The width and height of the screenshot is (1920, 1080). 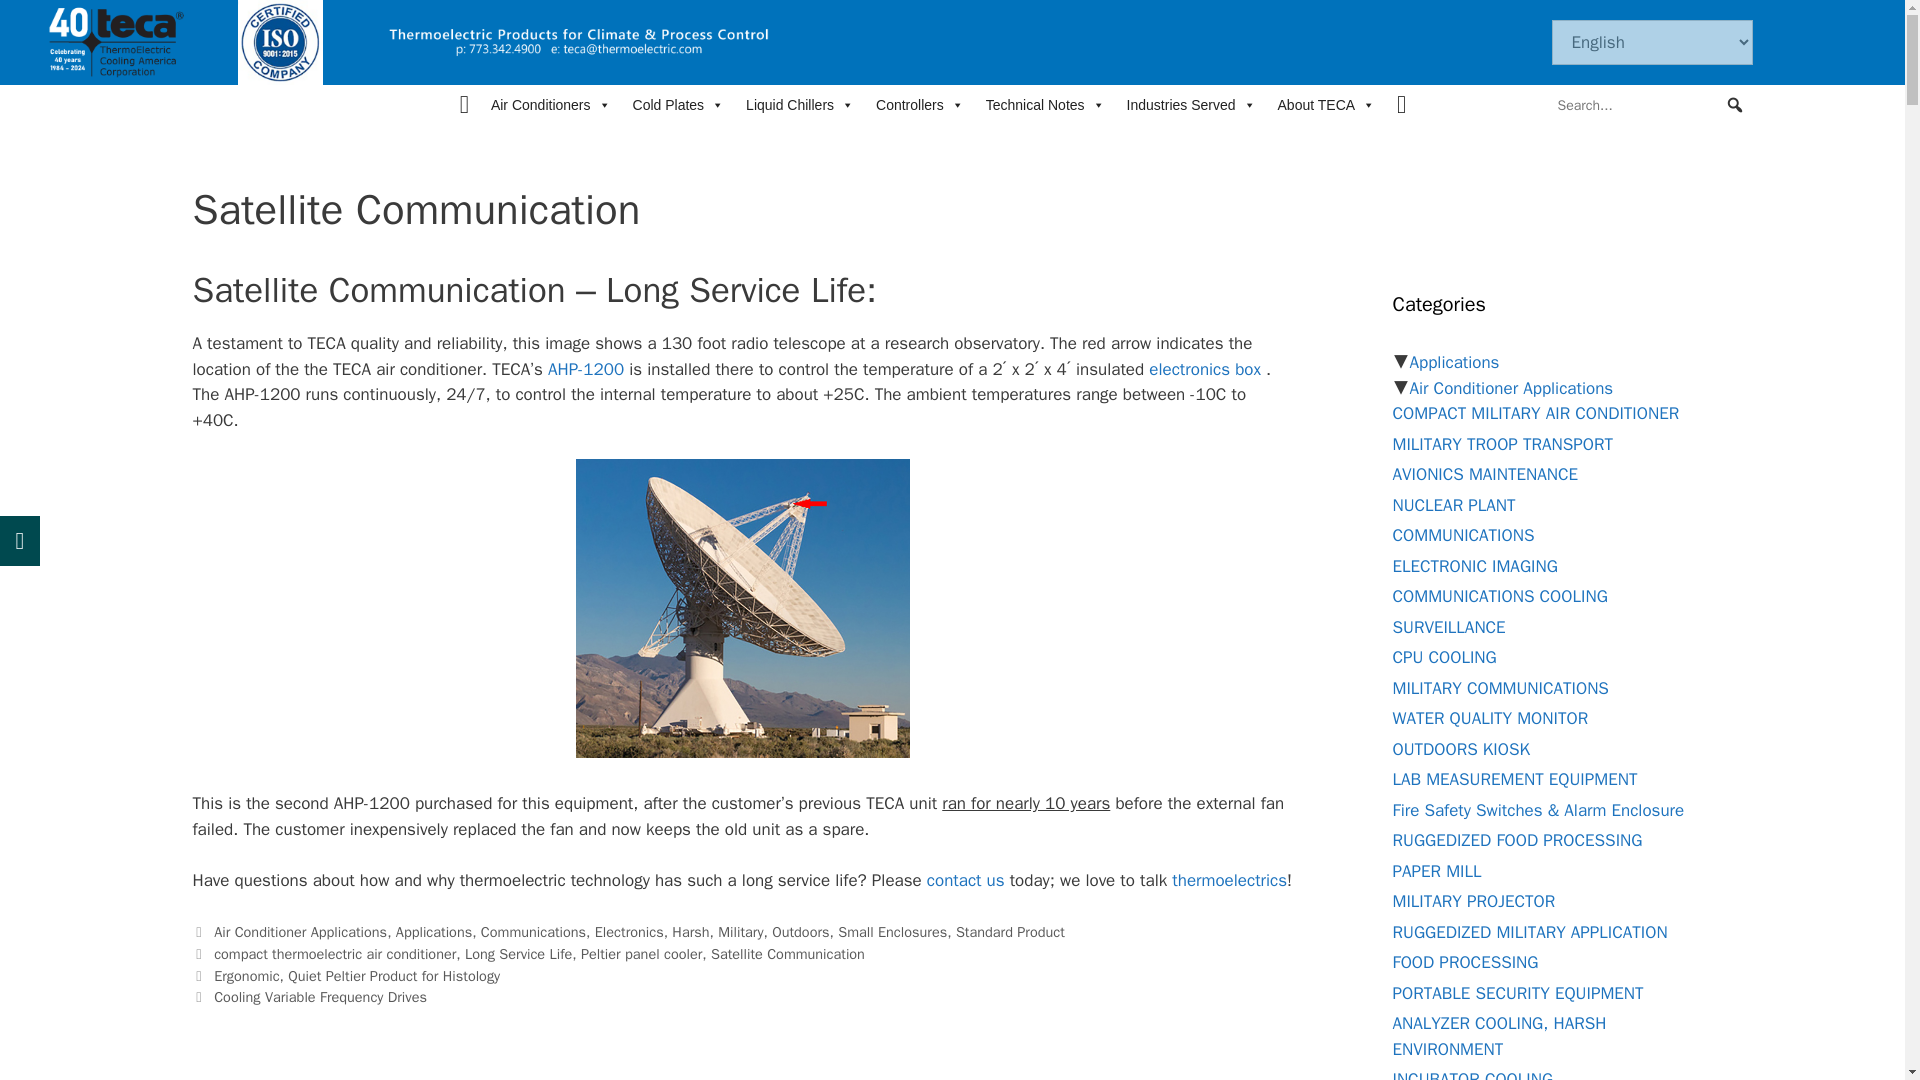 What do you see at coordinates (678, 105) in the screenshot?
I see `Cold Plates` at bounding box center [678, 105].